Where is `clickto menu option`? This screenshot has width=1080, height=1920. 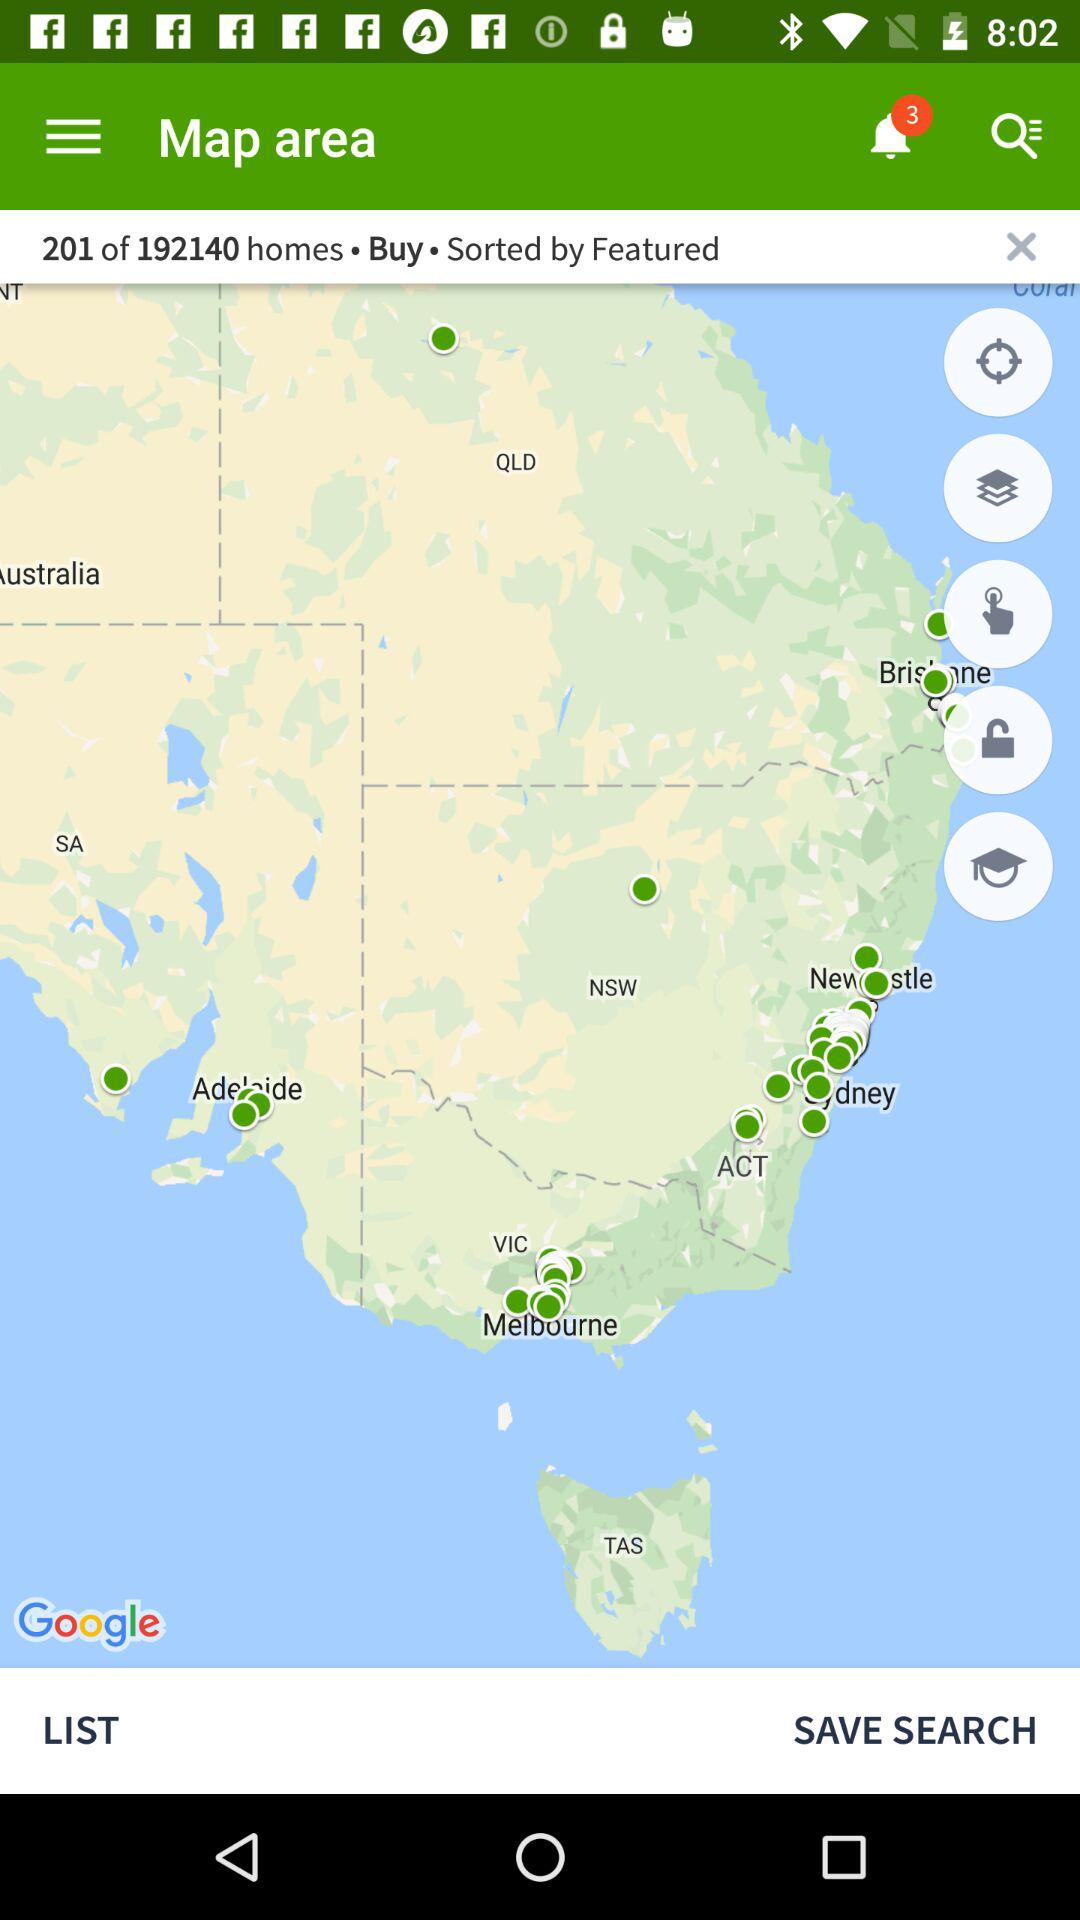
clickto menu option is located at coordinates (74, 136).